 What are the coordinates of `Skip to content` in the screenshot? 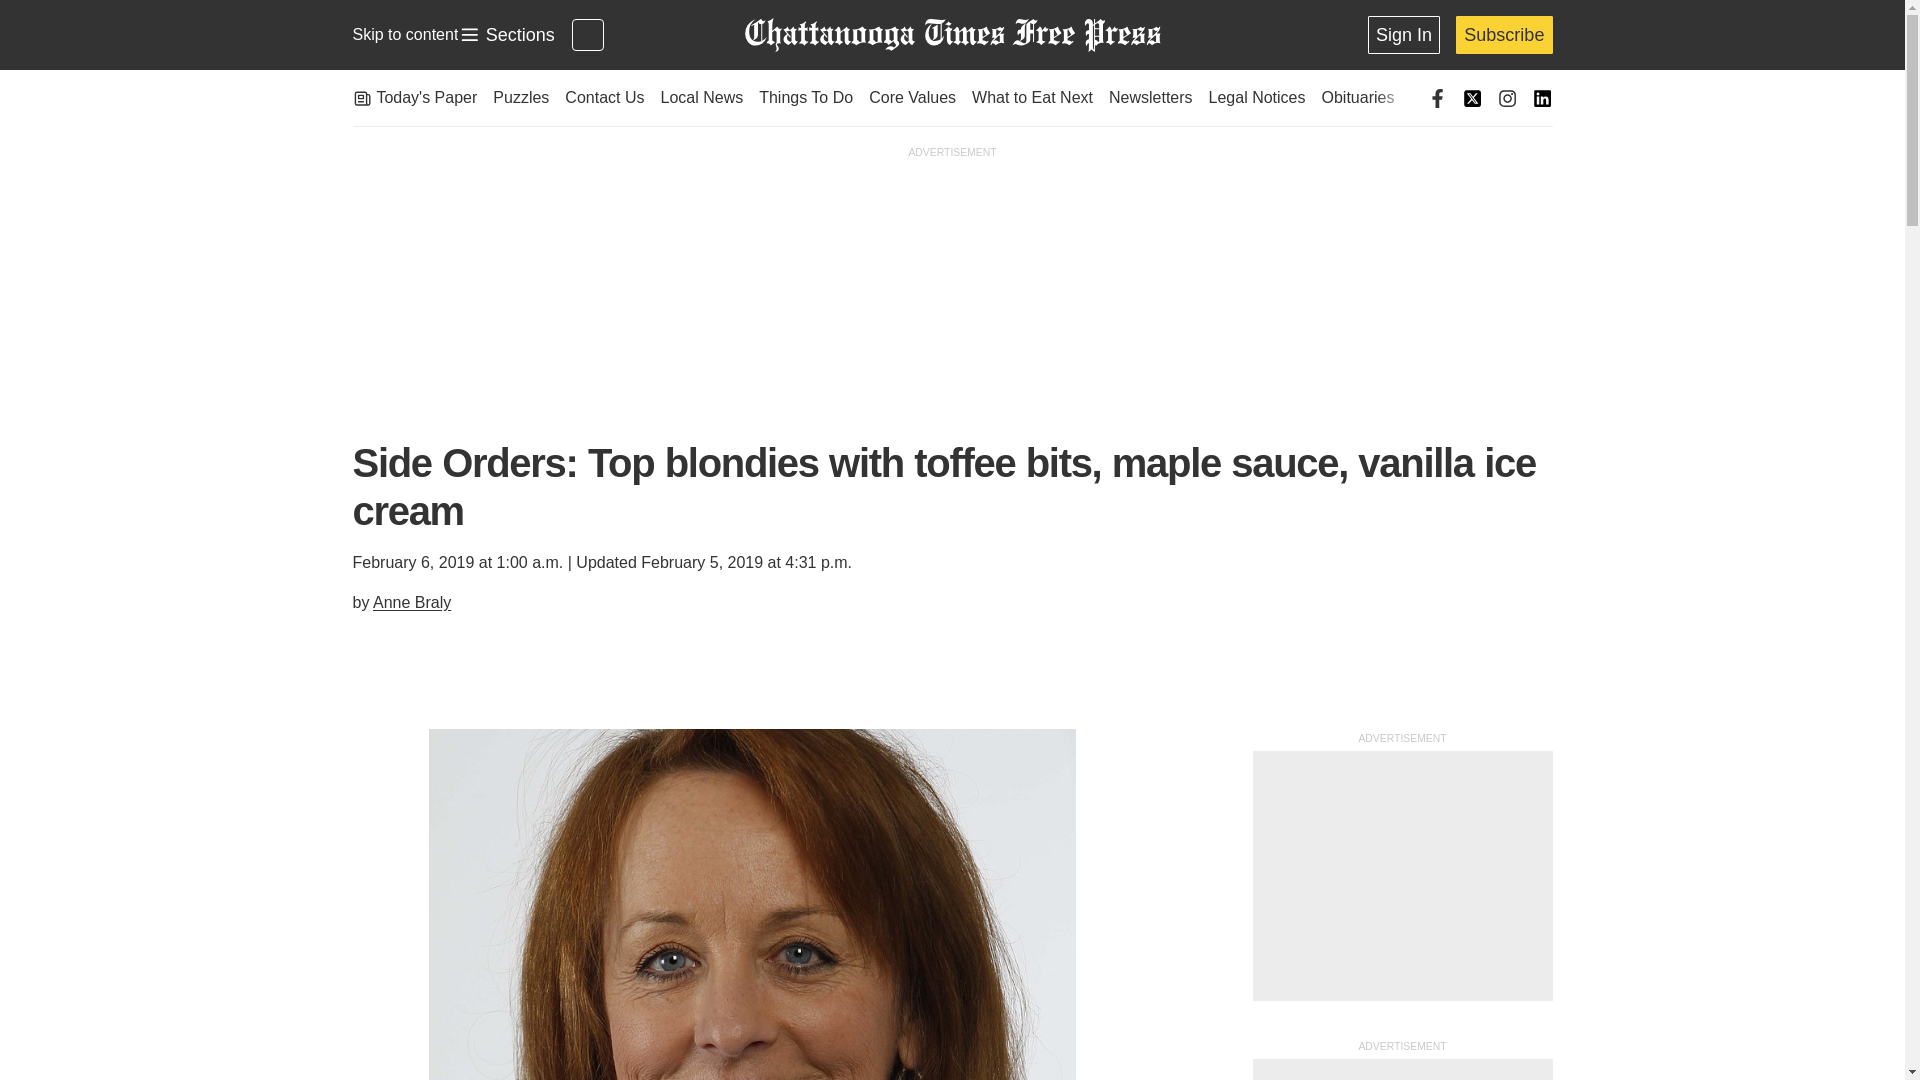 It's located at (404, 34).